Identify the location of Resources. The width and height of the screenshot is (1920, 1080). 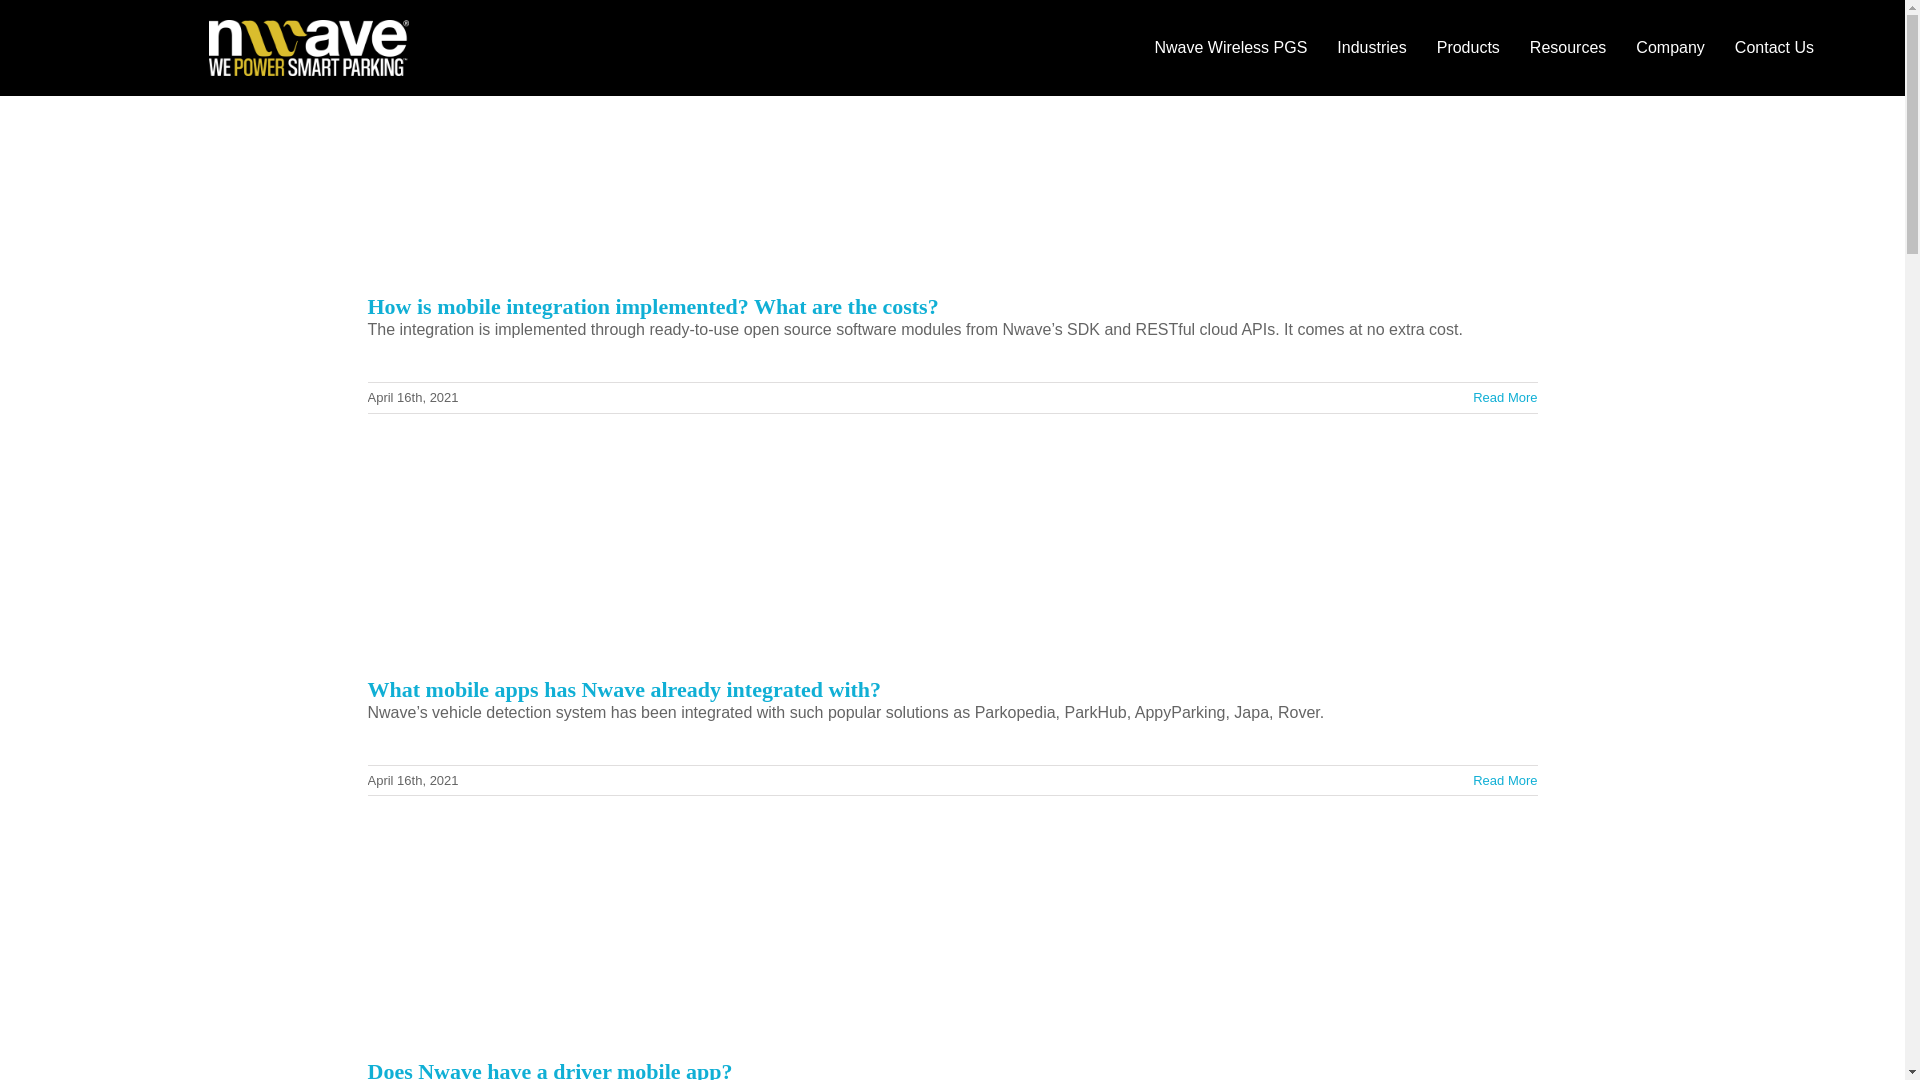
(1567, 48).